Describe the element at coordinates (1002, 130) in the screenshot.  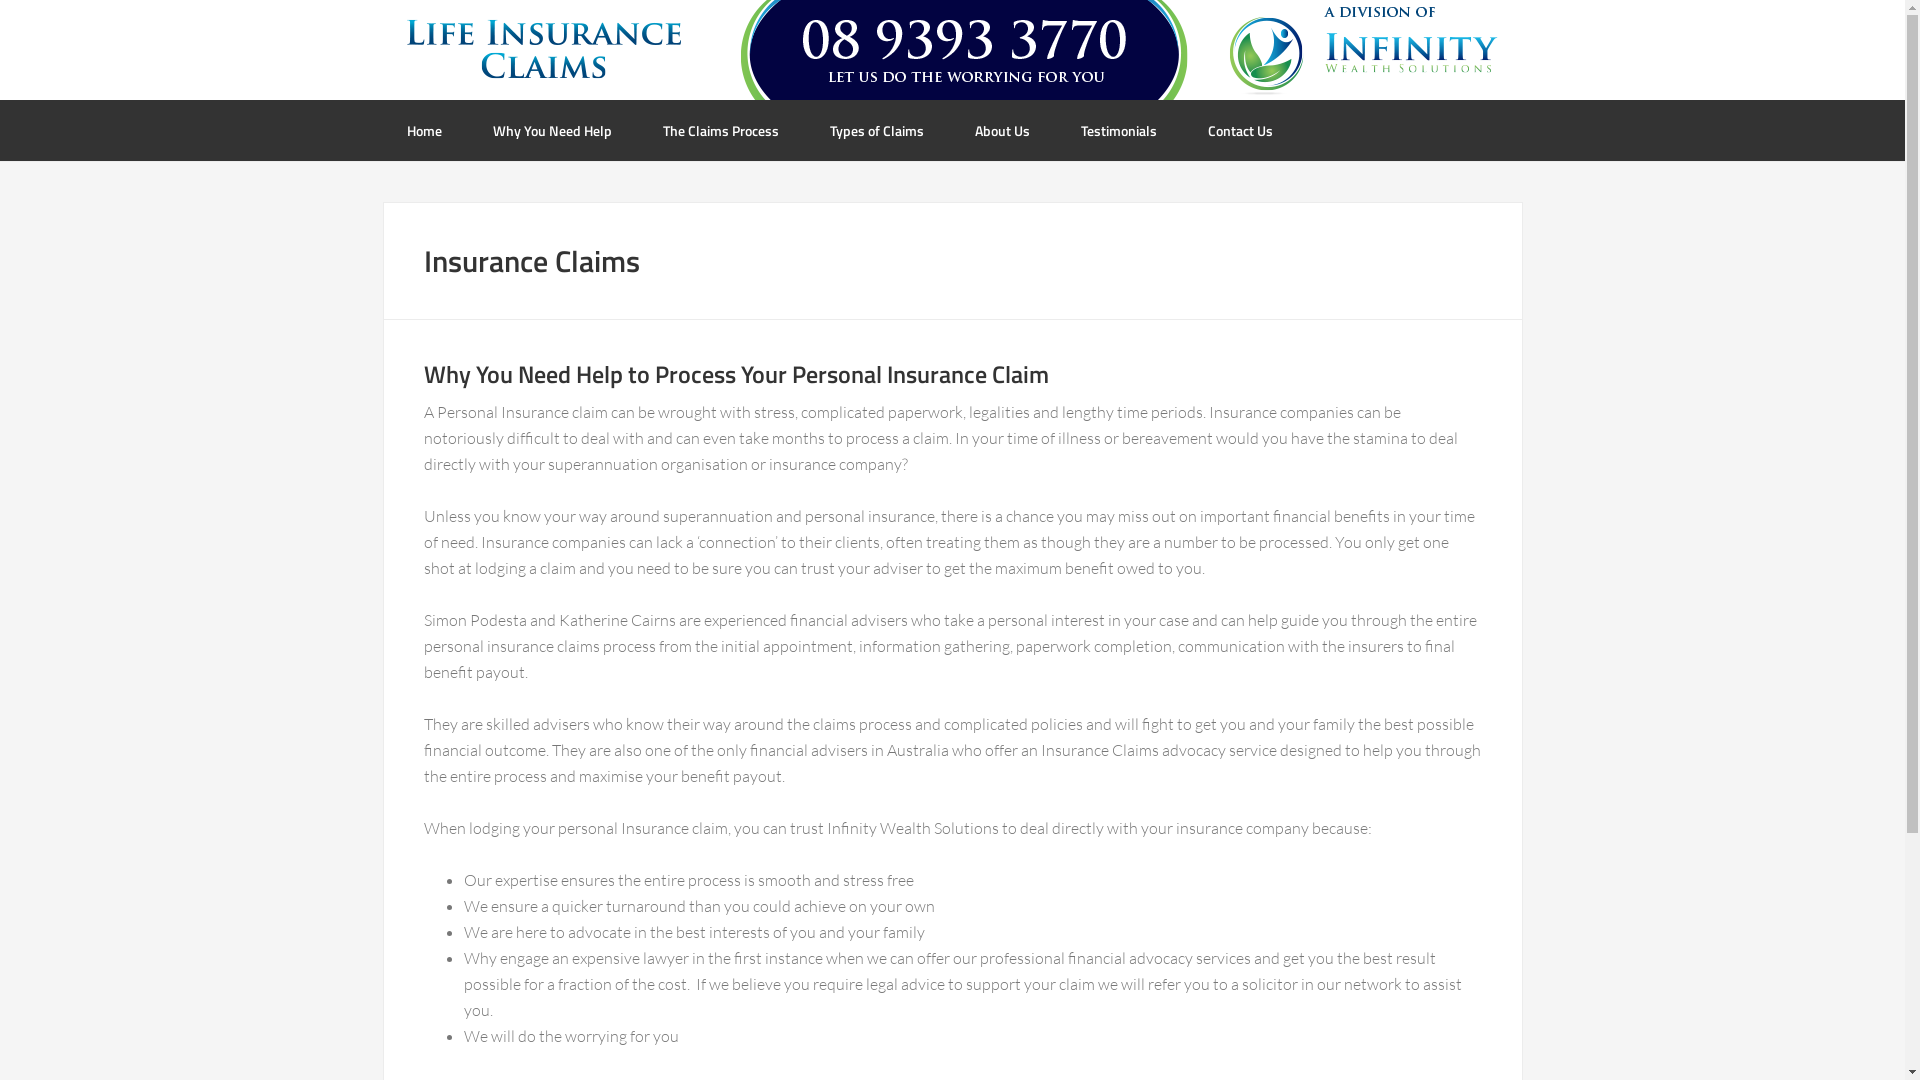
I see `About Us` at that location.